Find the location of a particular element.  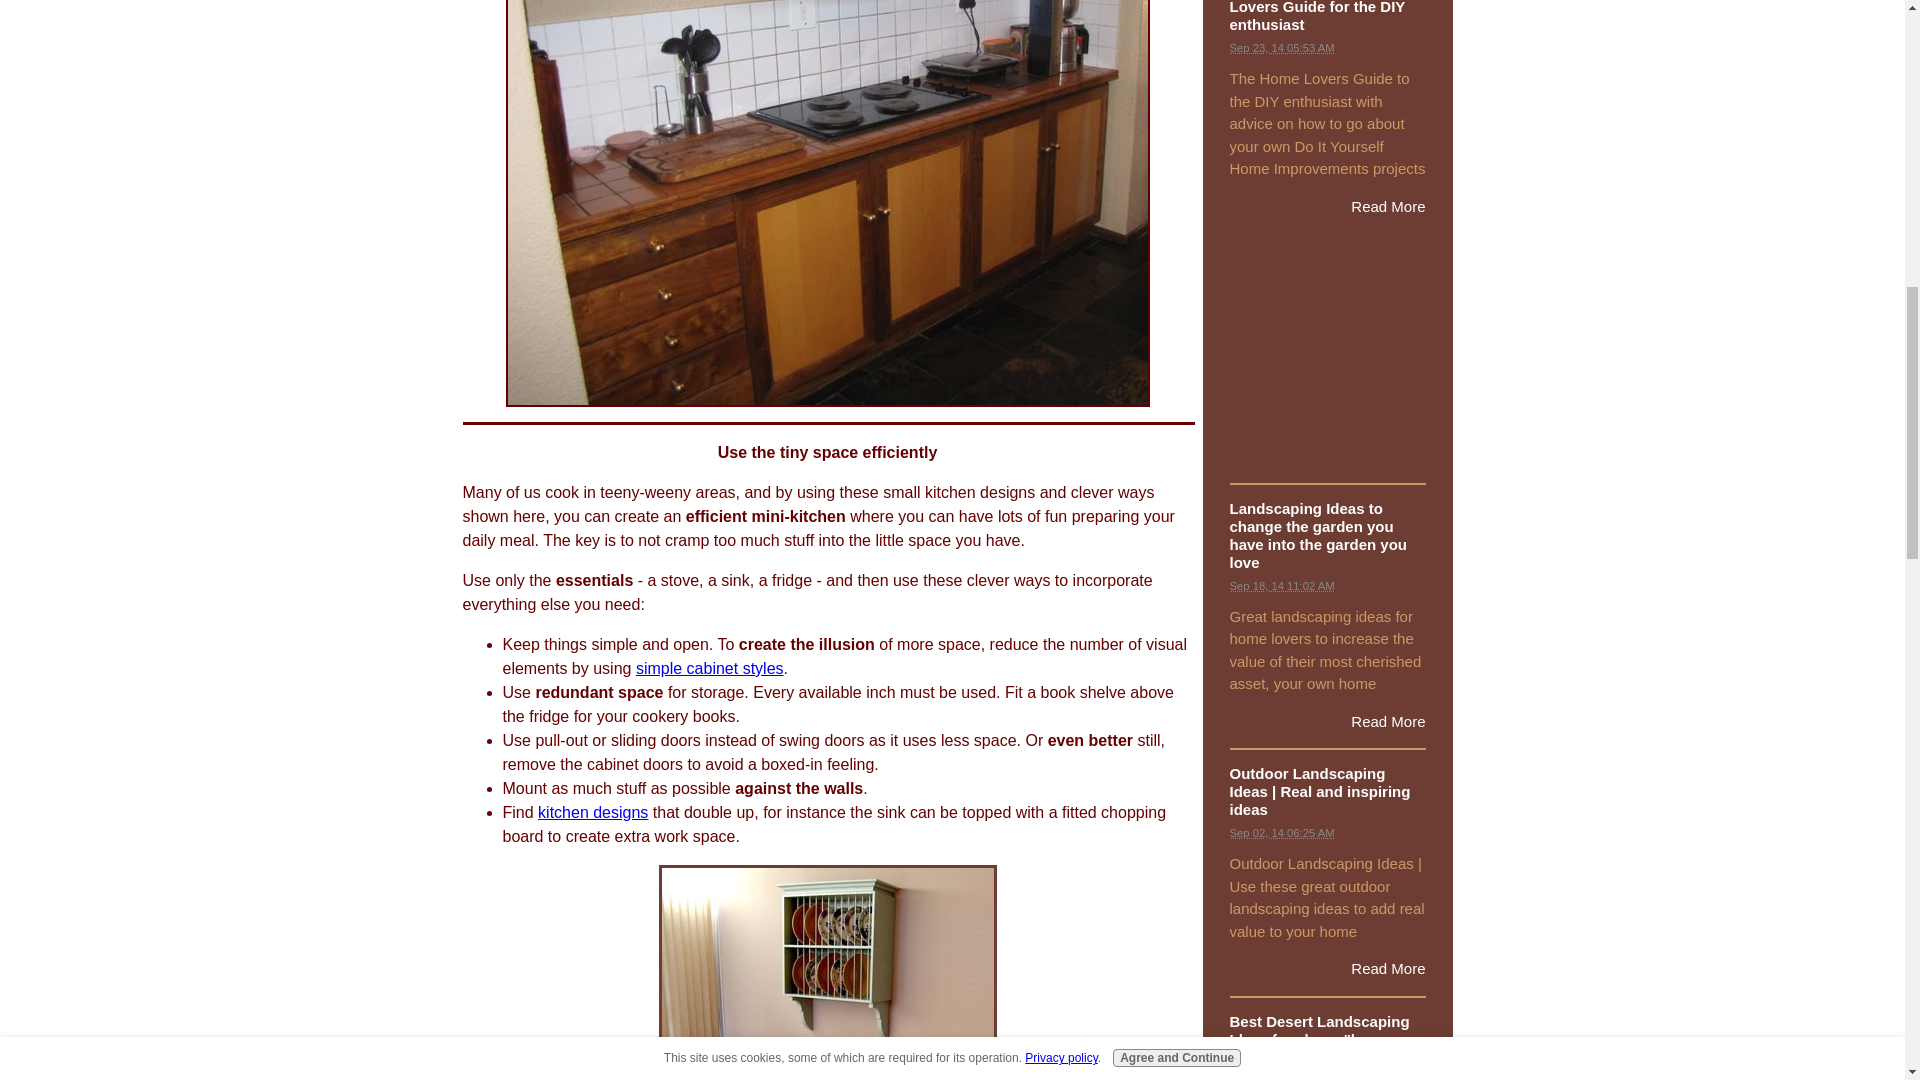

kitchen designs is located at coordinates (592, 812).